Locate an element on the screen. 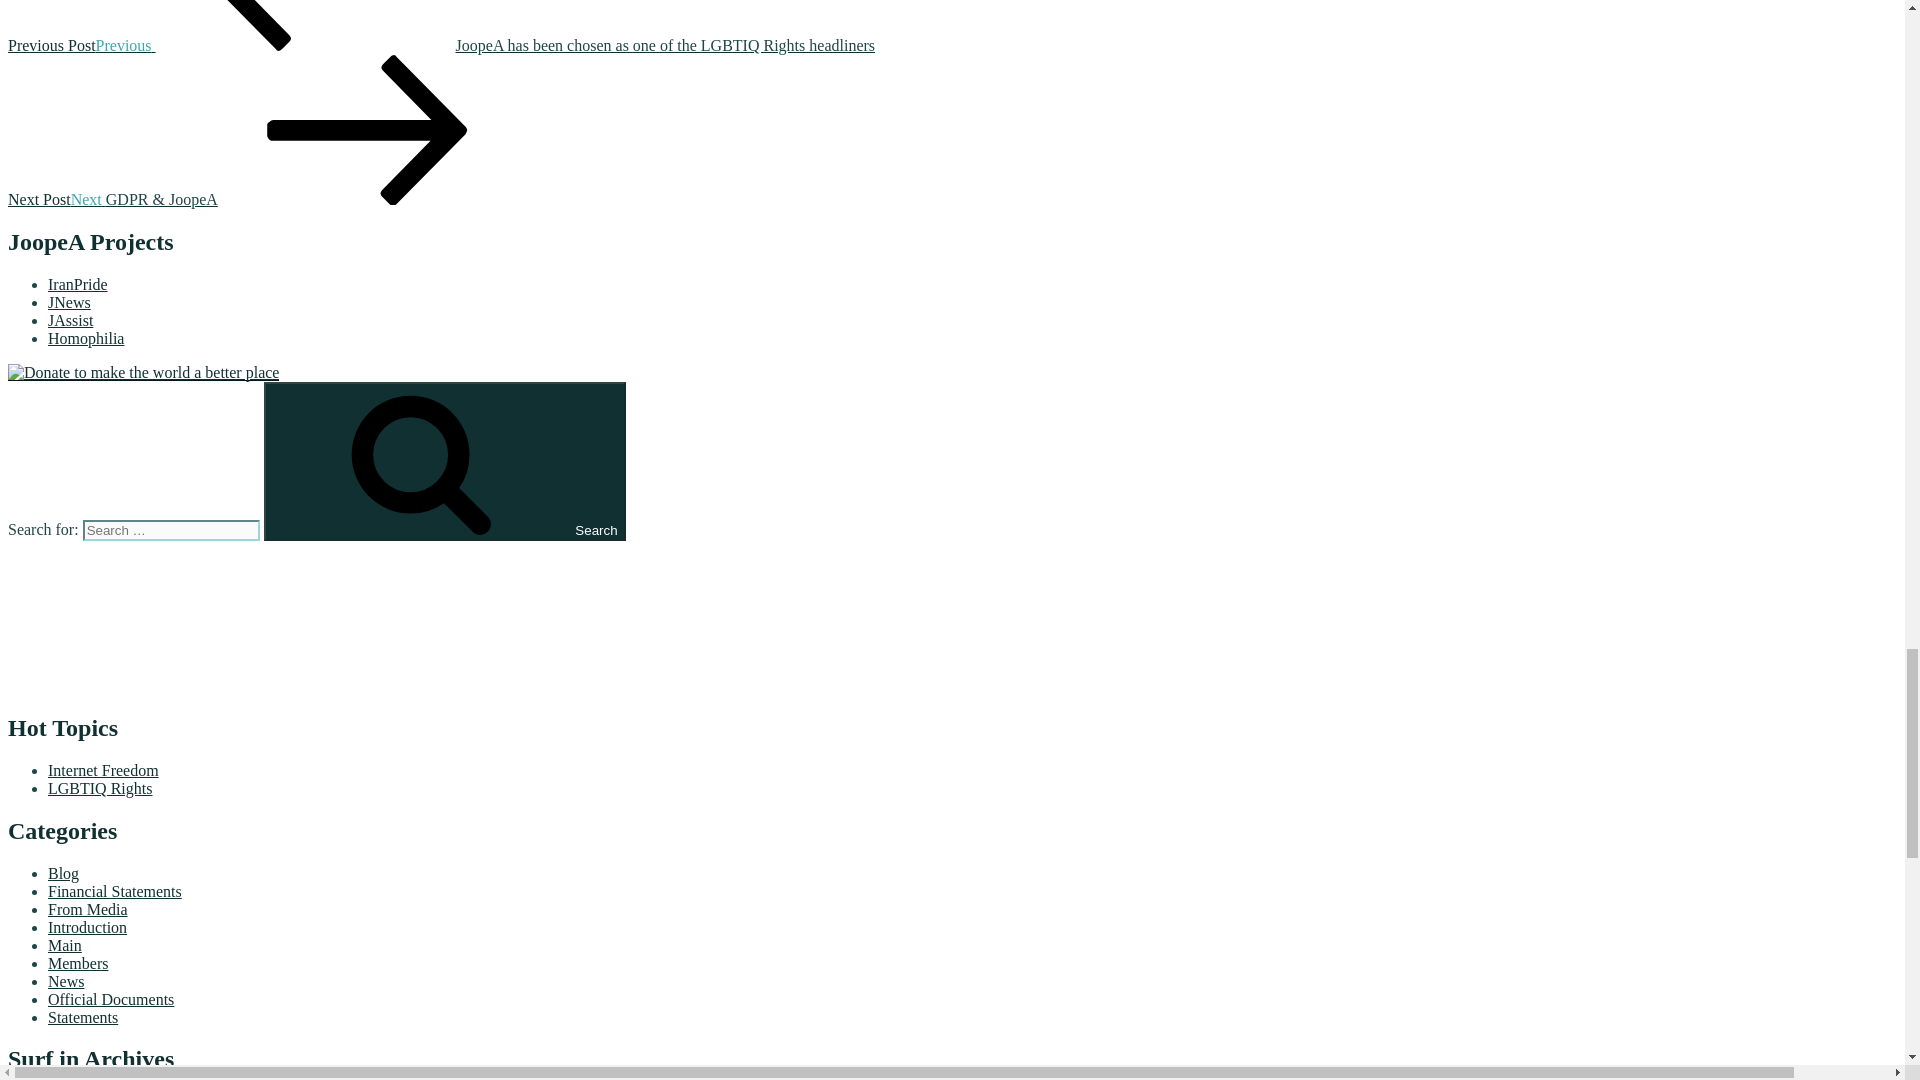  JNews is located at coordinates (69, 302).